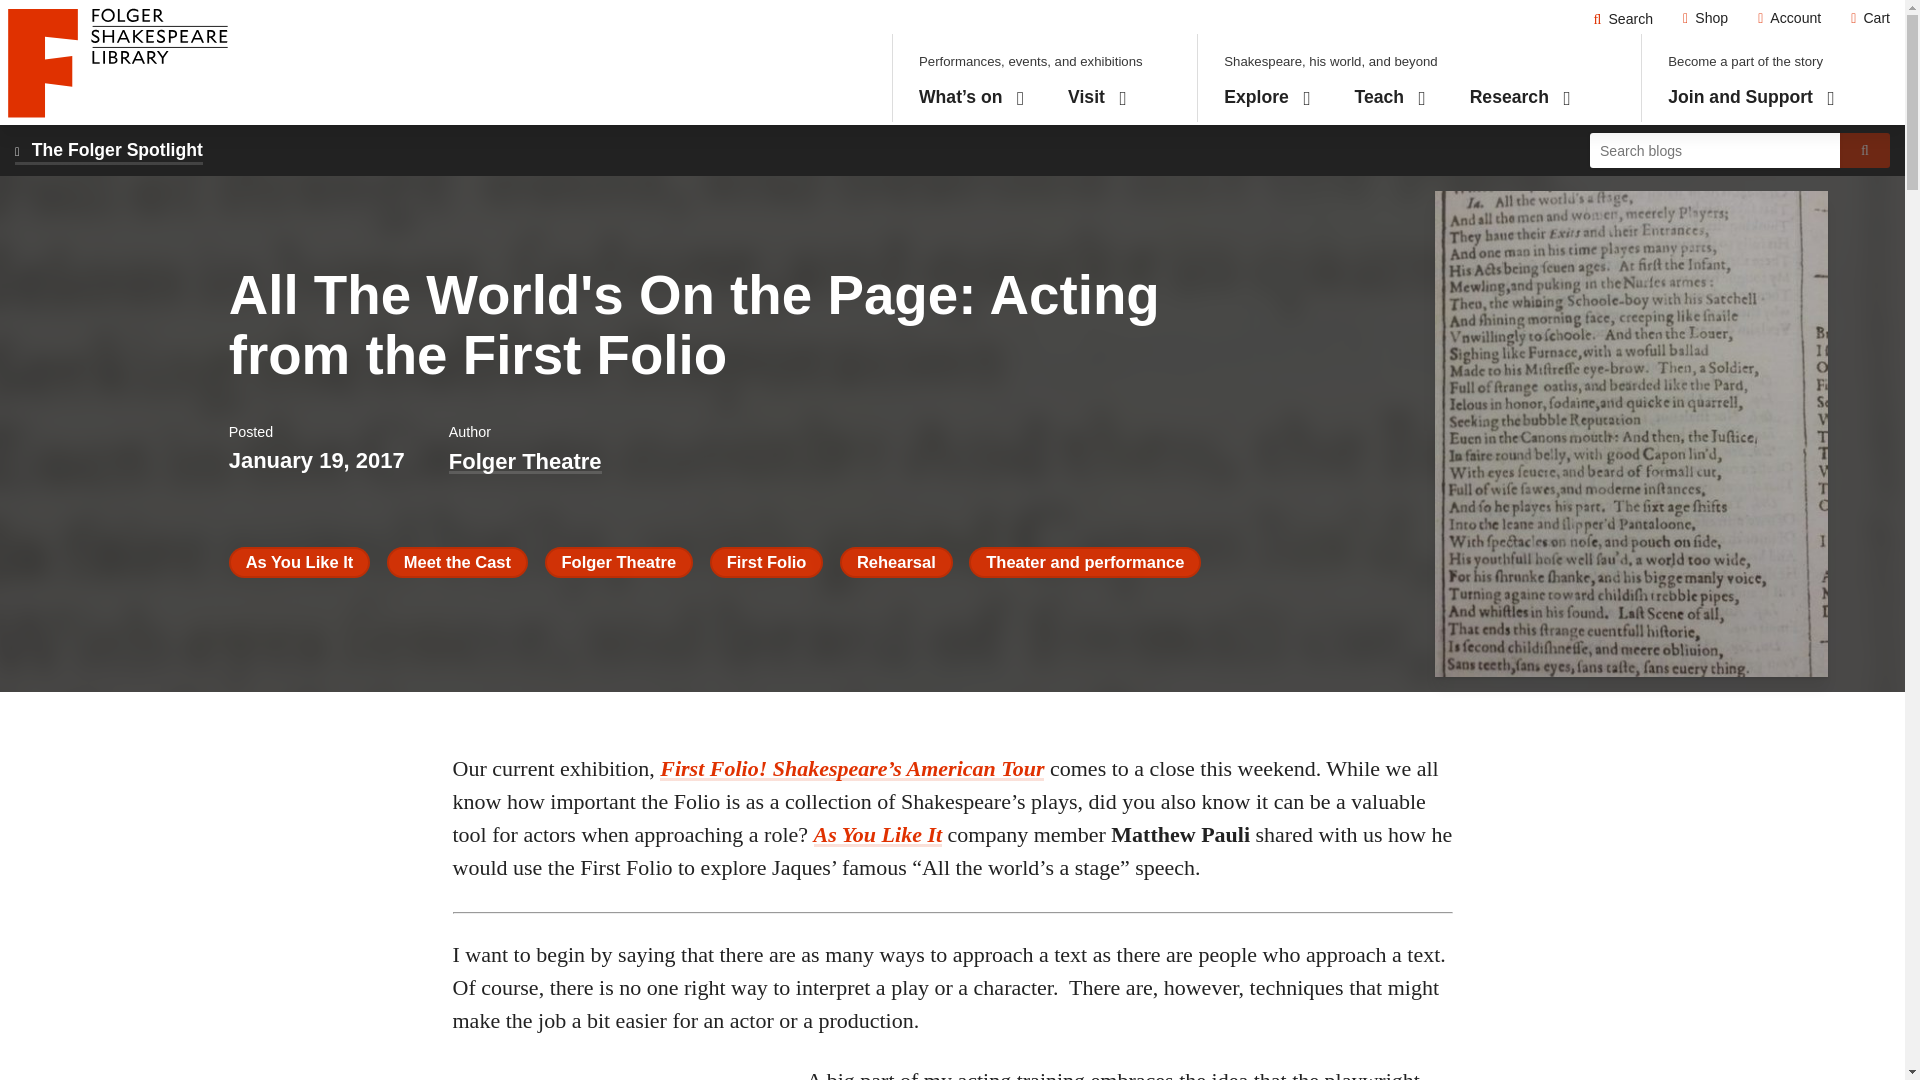  I want to click on Explore, so click(1789, 18).